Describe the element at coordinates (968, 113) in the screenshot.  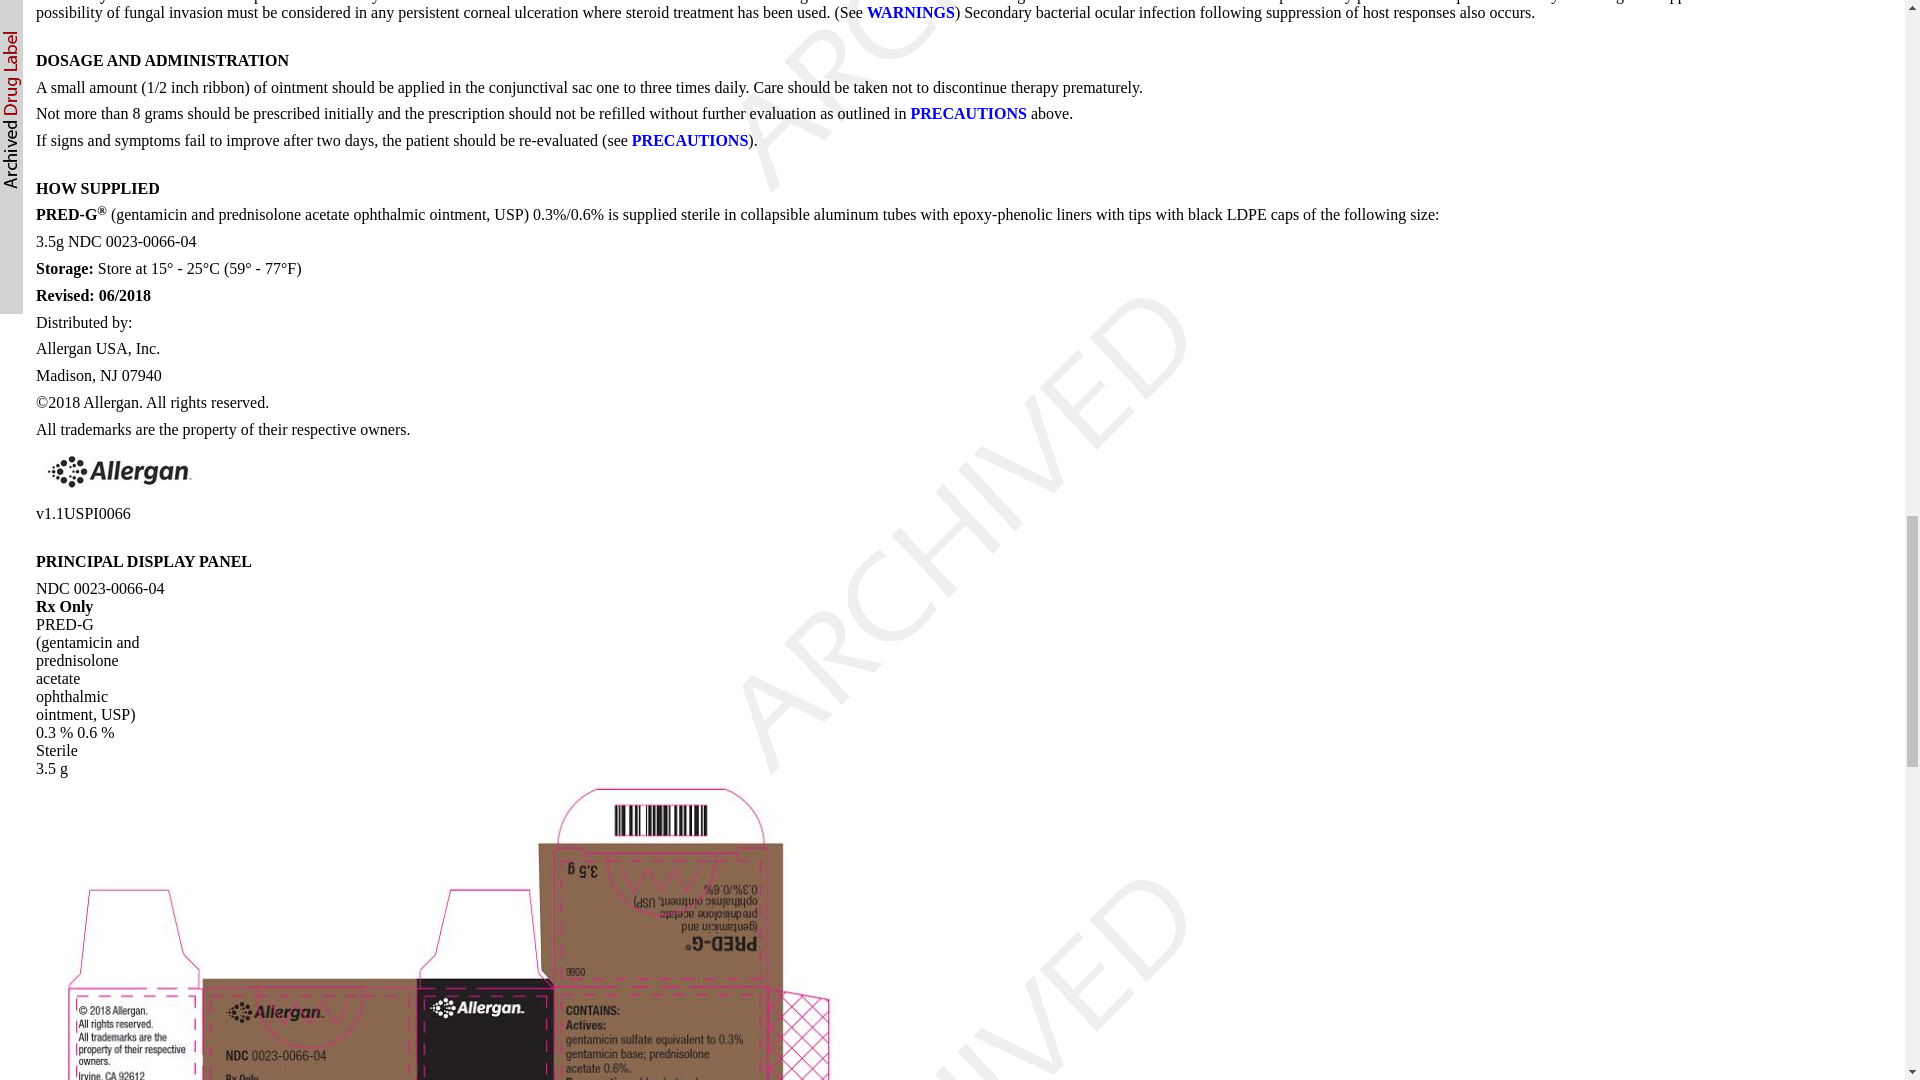
I see `PRECAUTIONS` at that location.